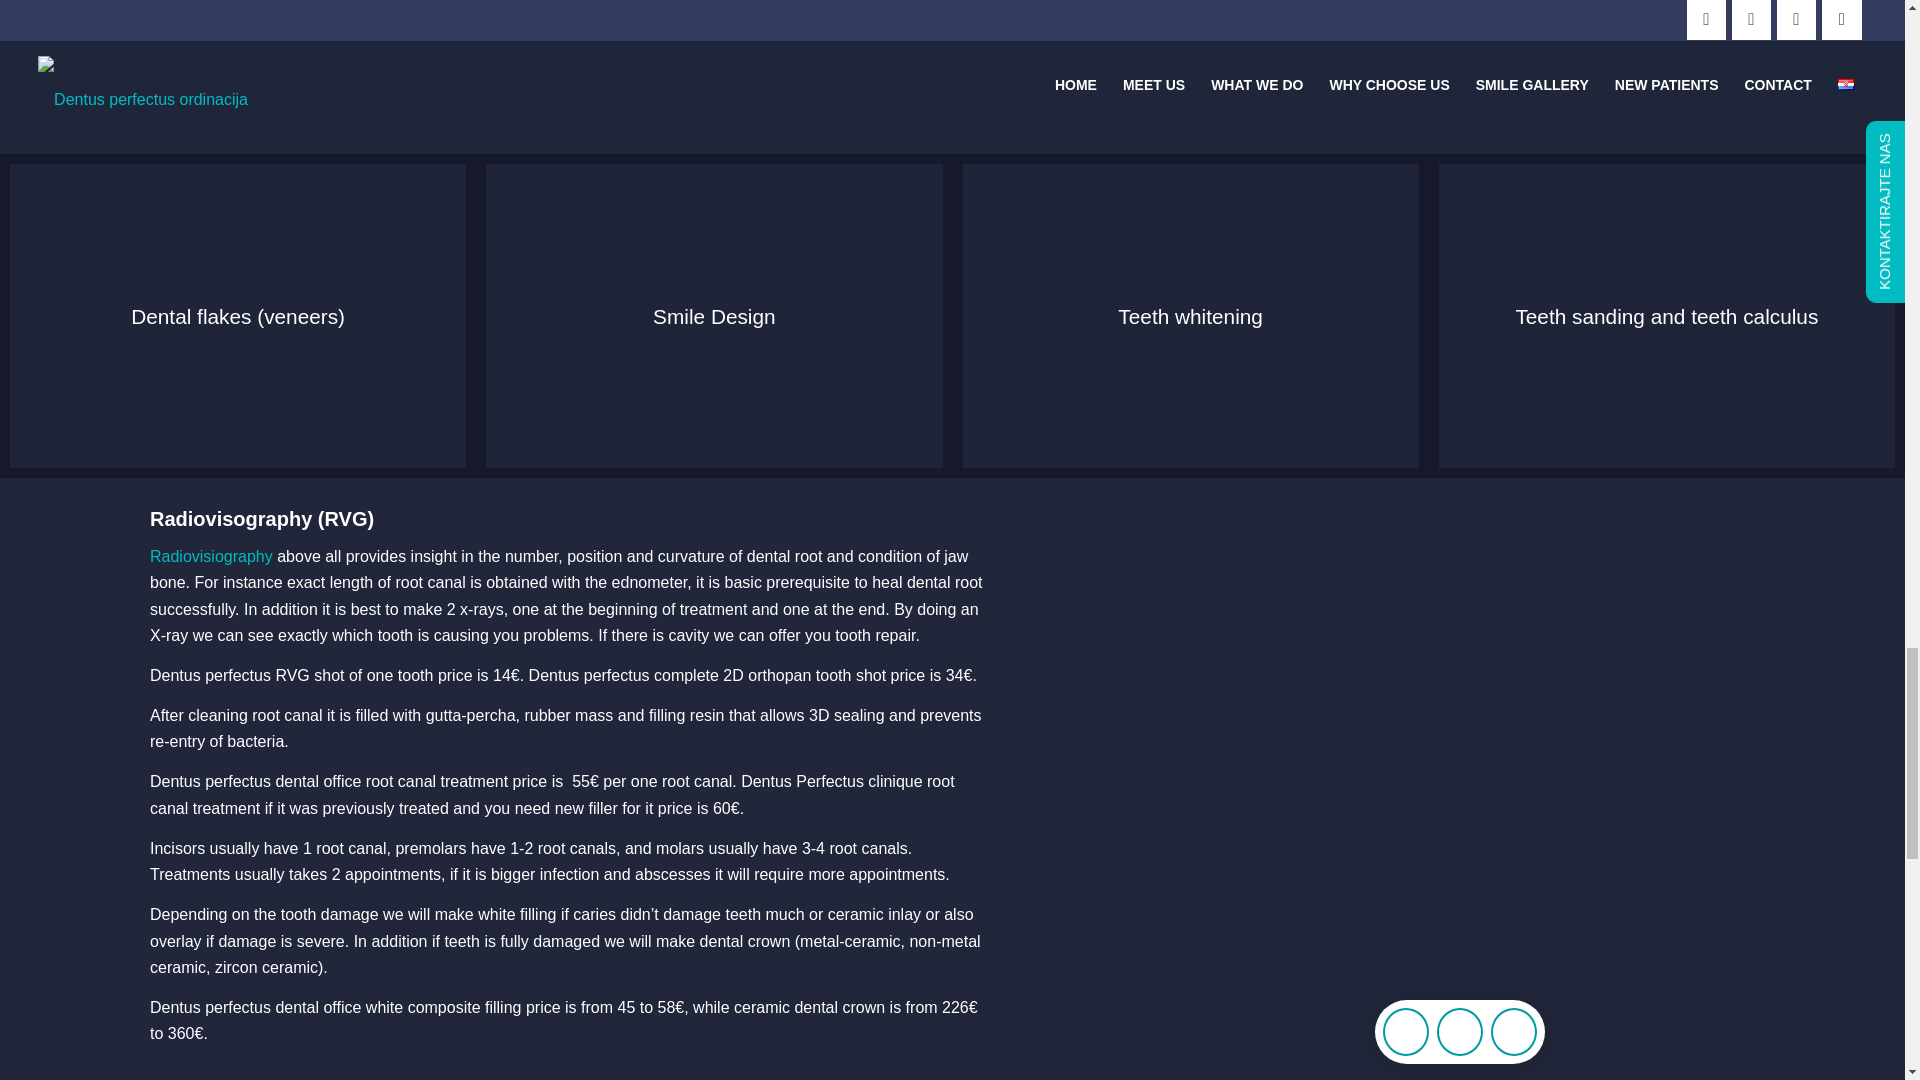  I want to click on Dentus perfectus - bleaching teeth, so click(1190, 316).